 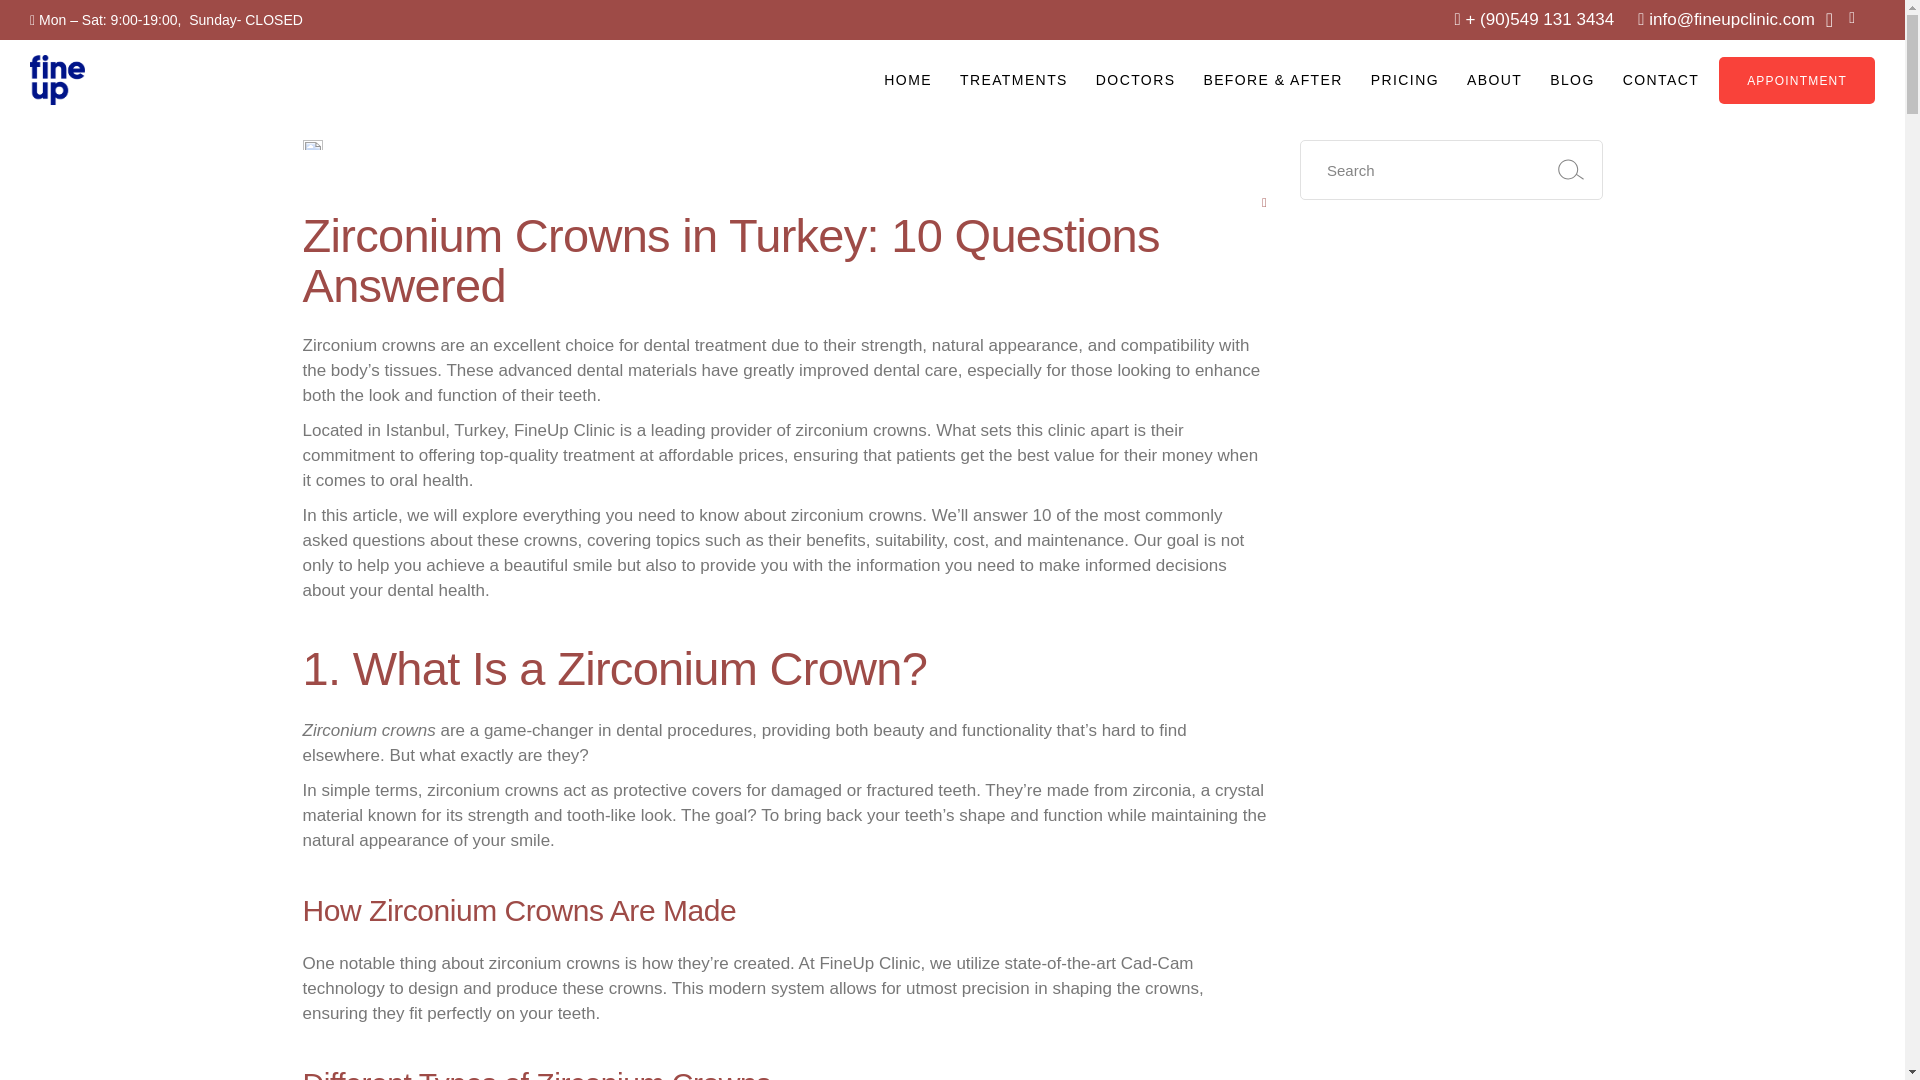 What do you see at coordinates (1660, 79) in the screenshot?
I see `CONTACT` at bounding box center [1660, 79].